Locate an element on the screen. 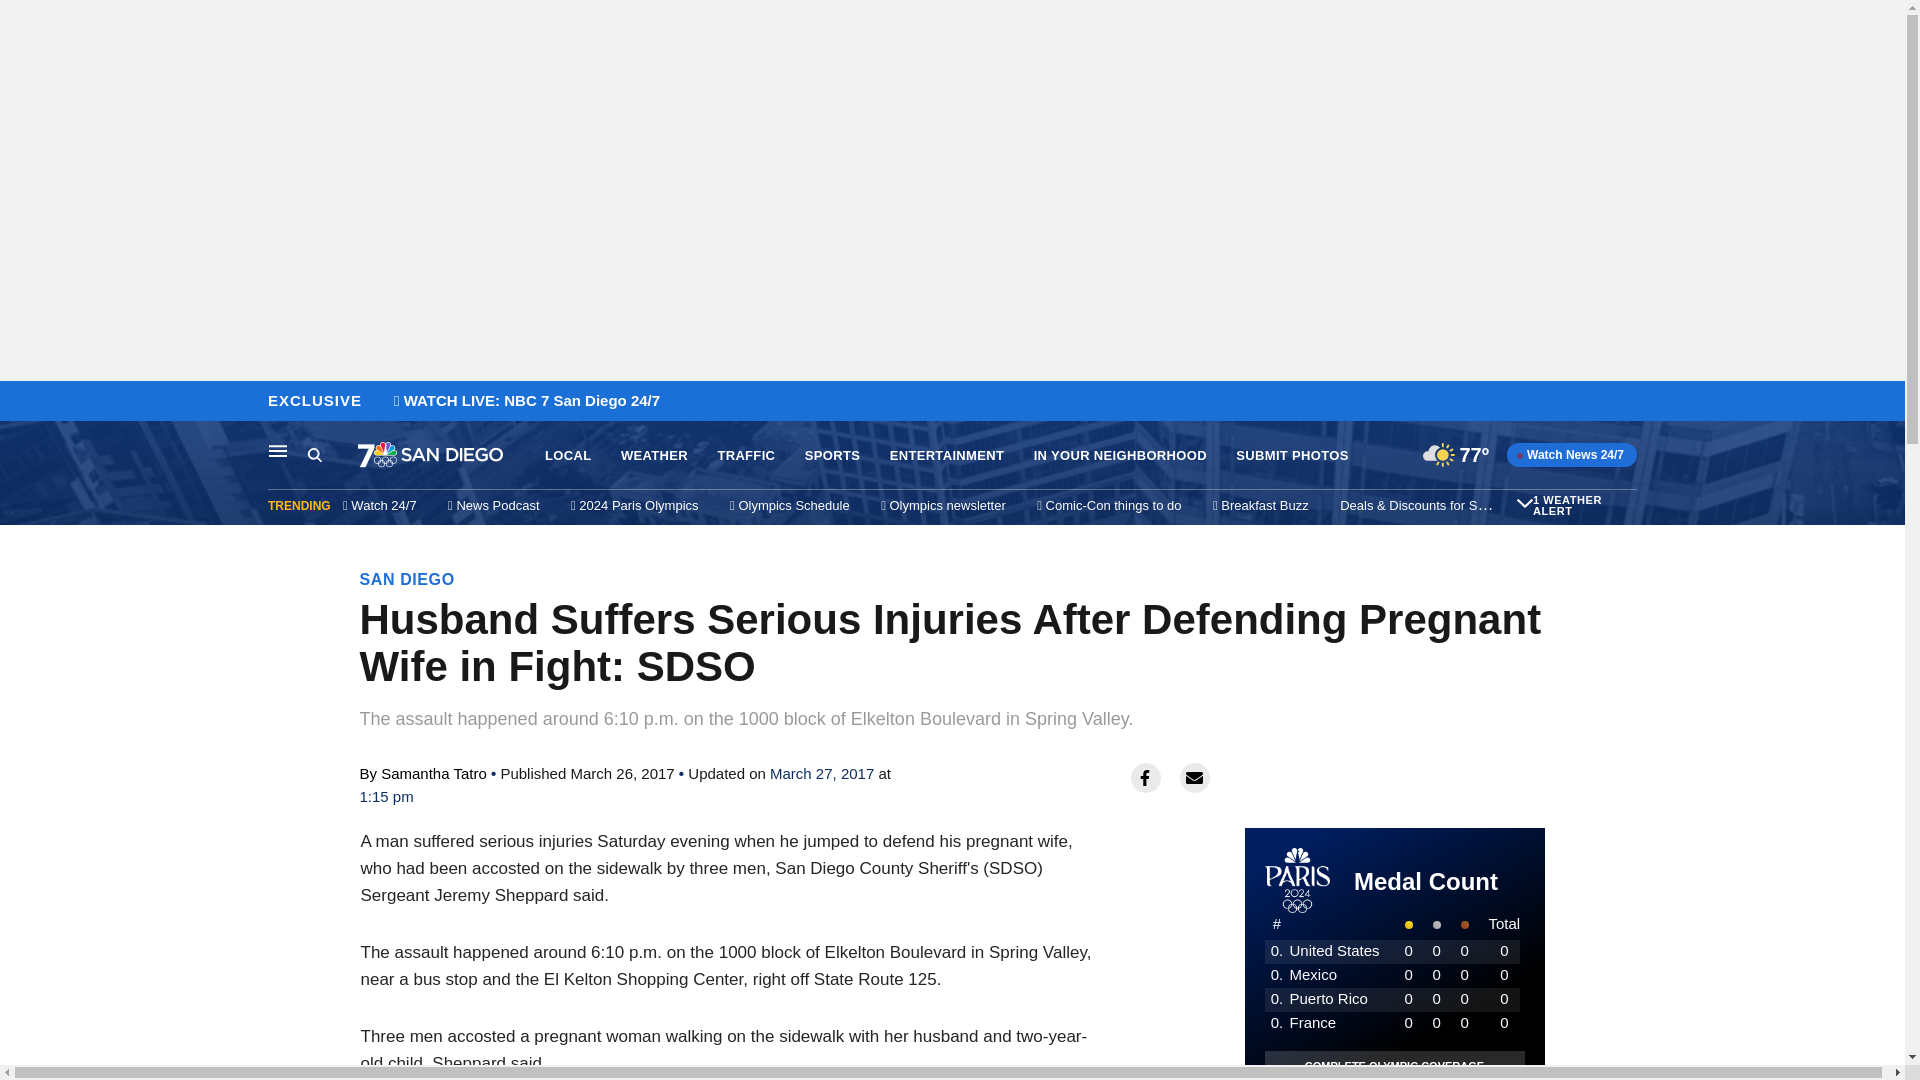  TRAFFIC is located at coordinates (746, 456).